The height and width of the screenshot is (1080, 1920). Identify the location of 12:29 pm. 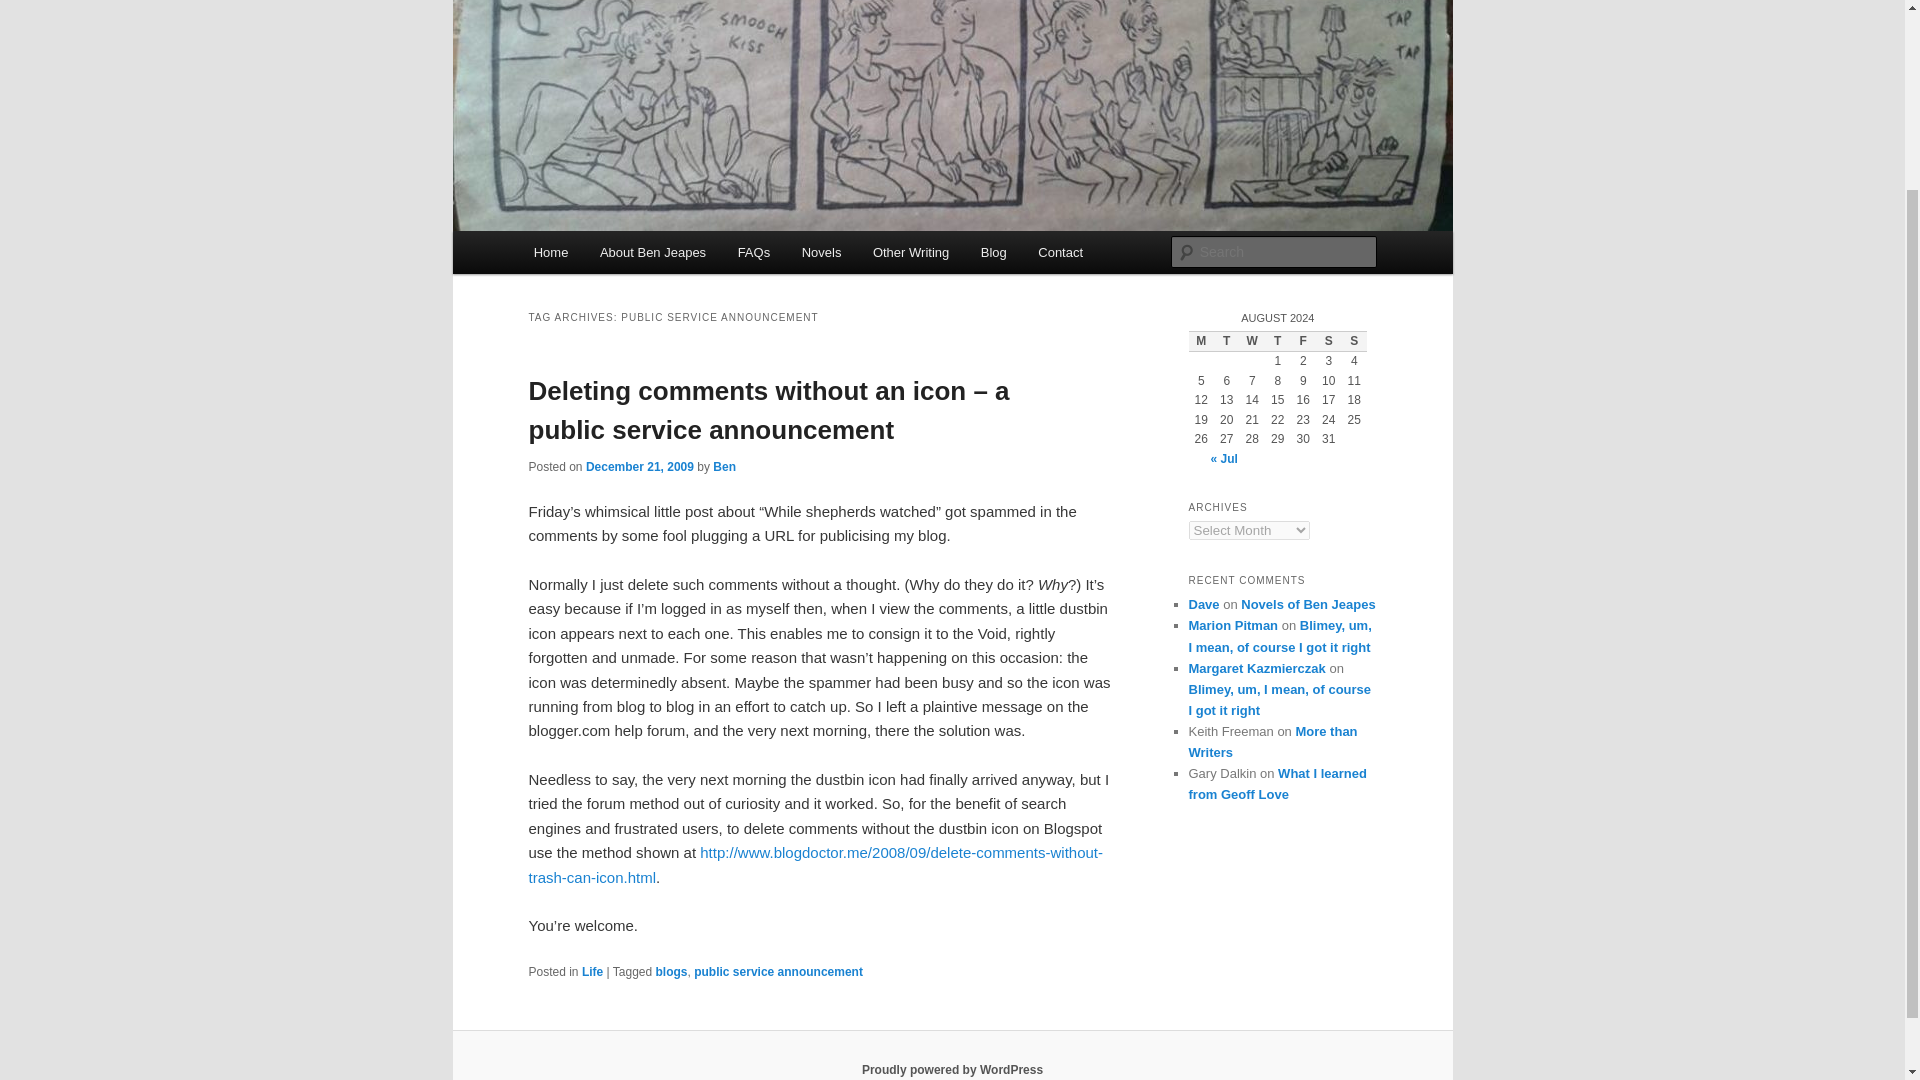
(639, 466).